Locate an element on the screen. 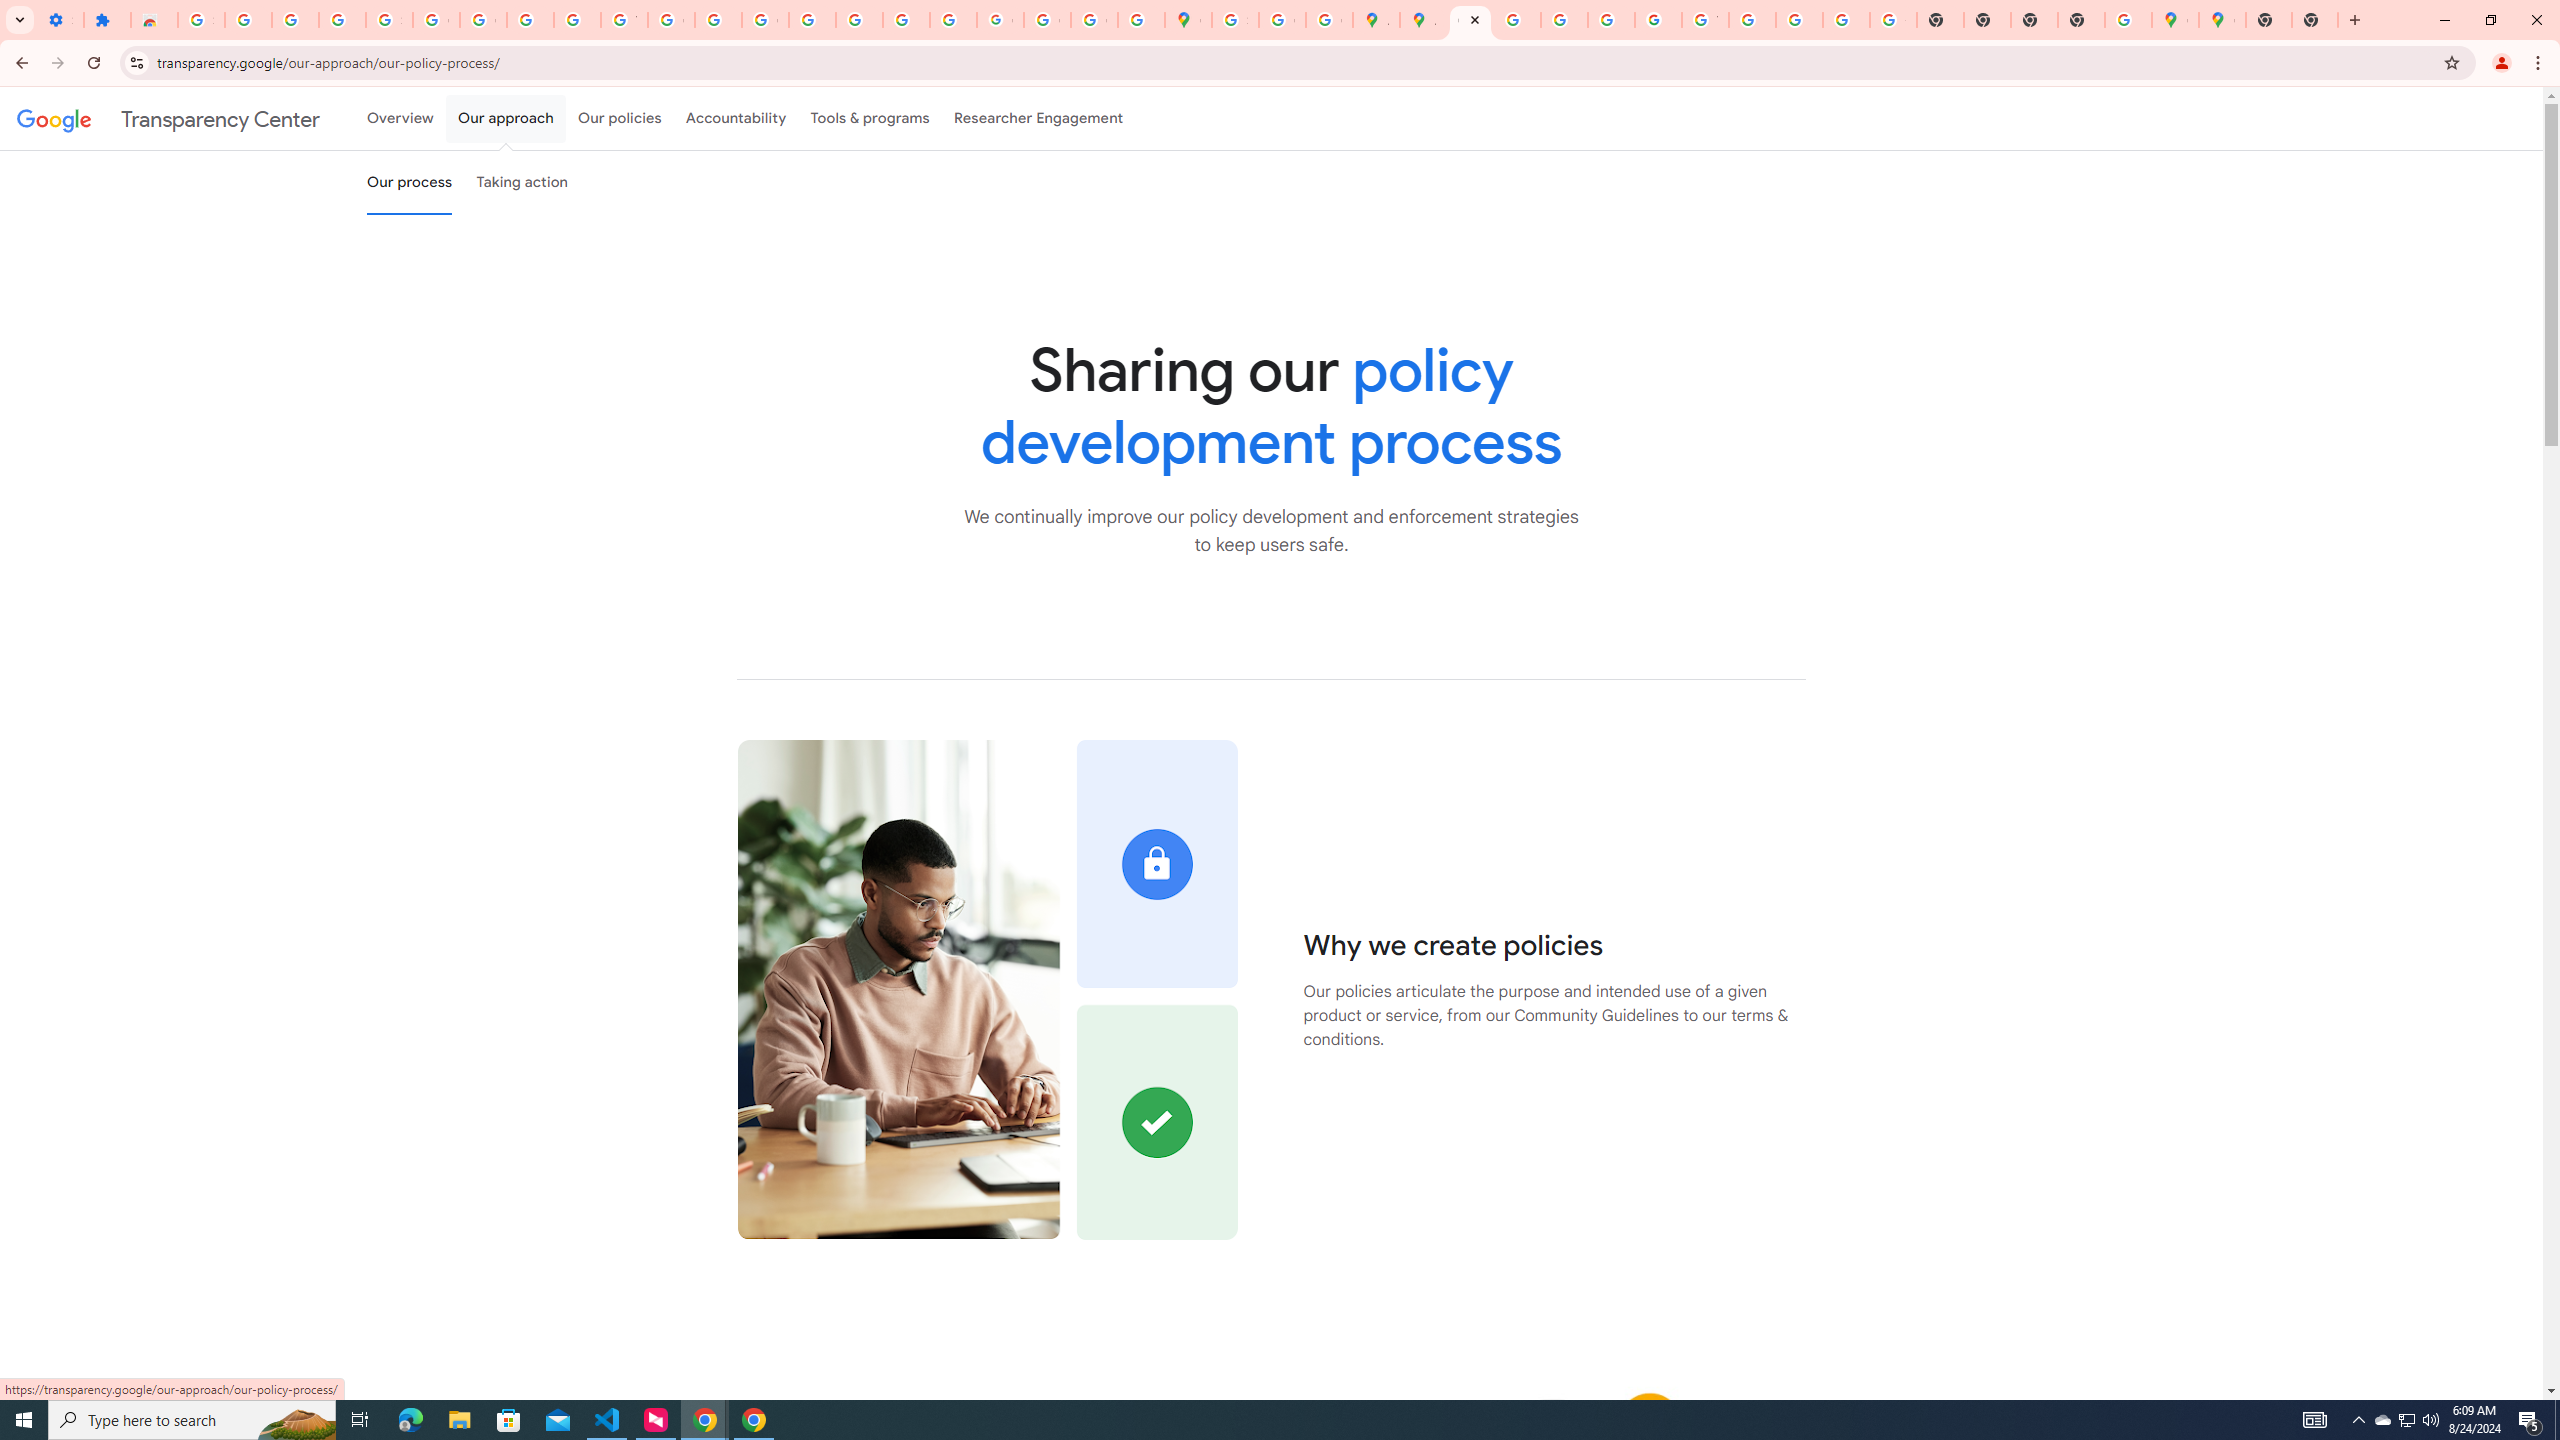  New Tab is located at coordinates (2081, 20).